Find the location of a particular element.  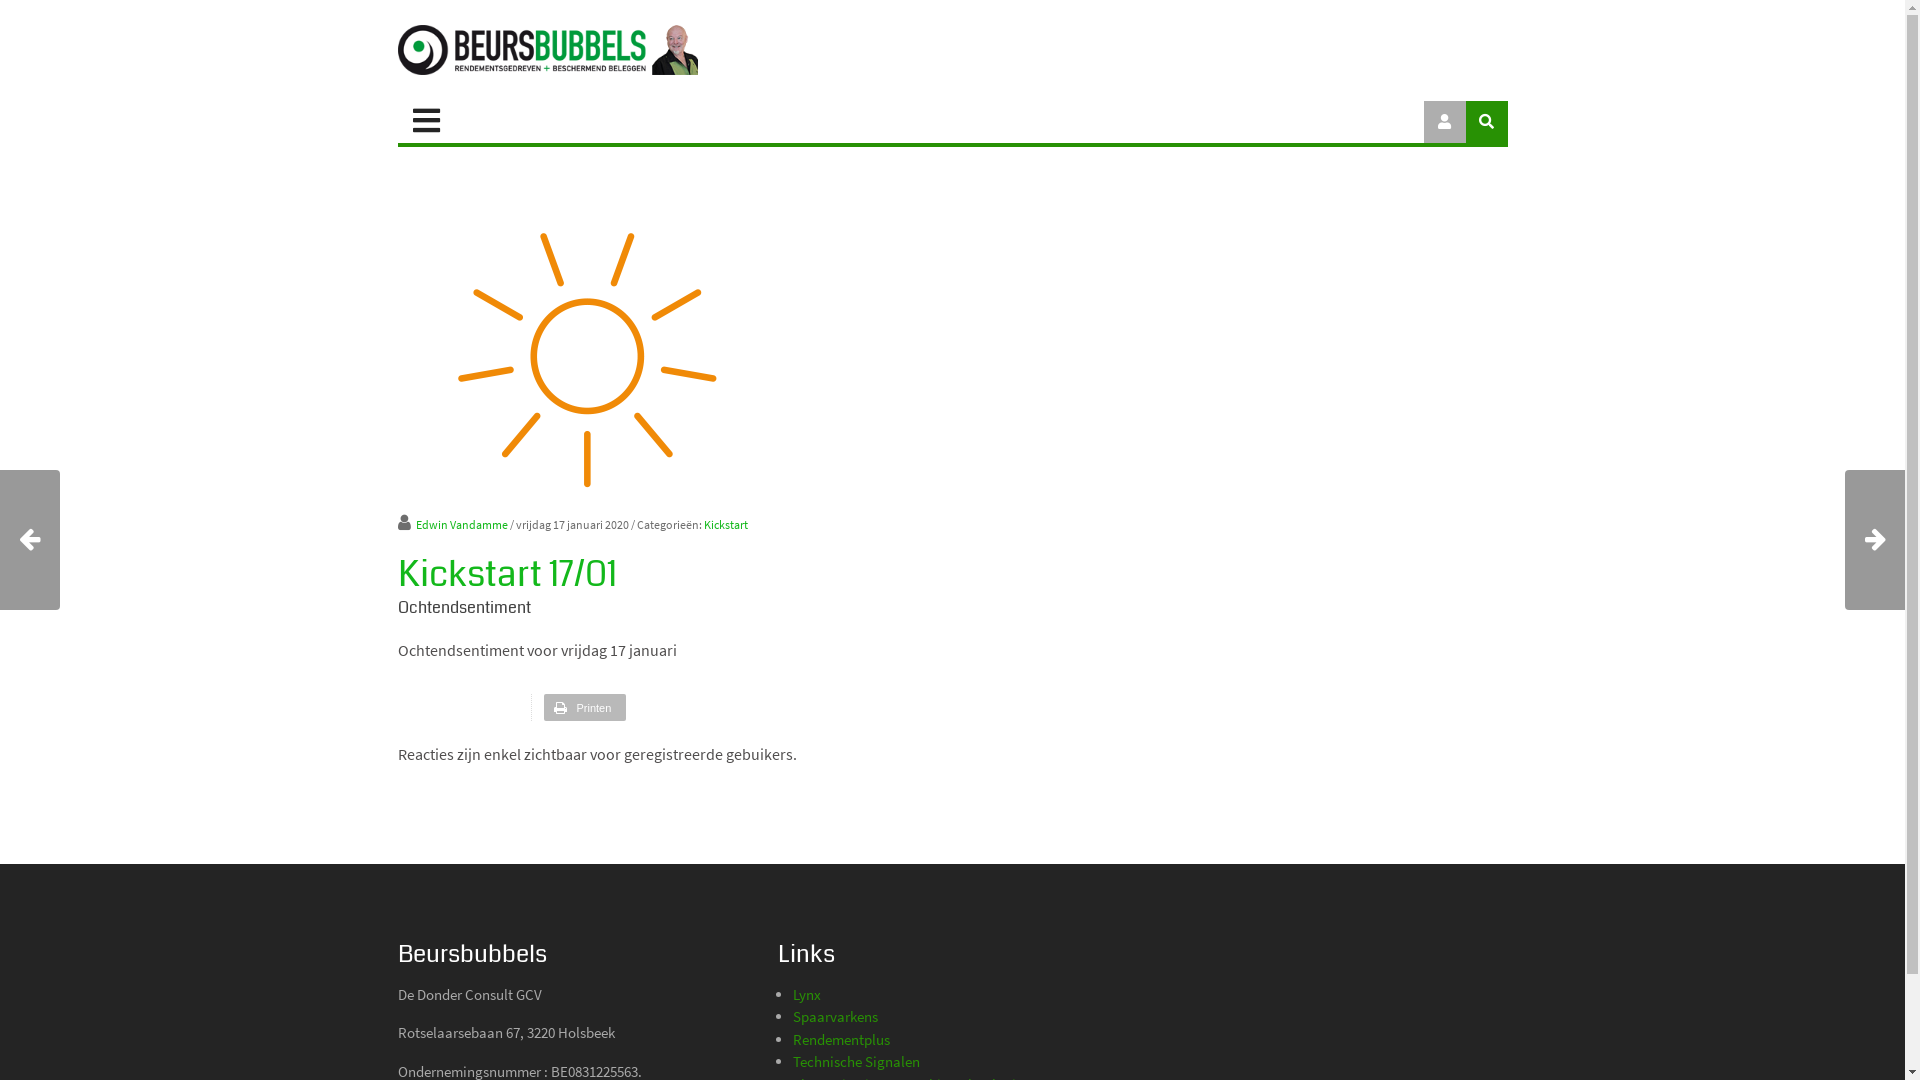

Edwin Vandamme is located at coordinates (453, 524).